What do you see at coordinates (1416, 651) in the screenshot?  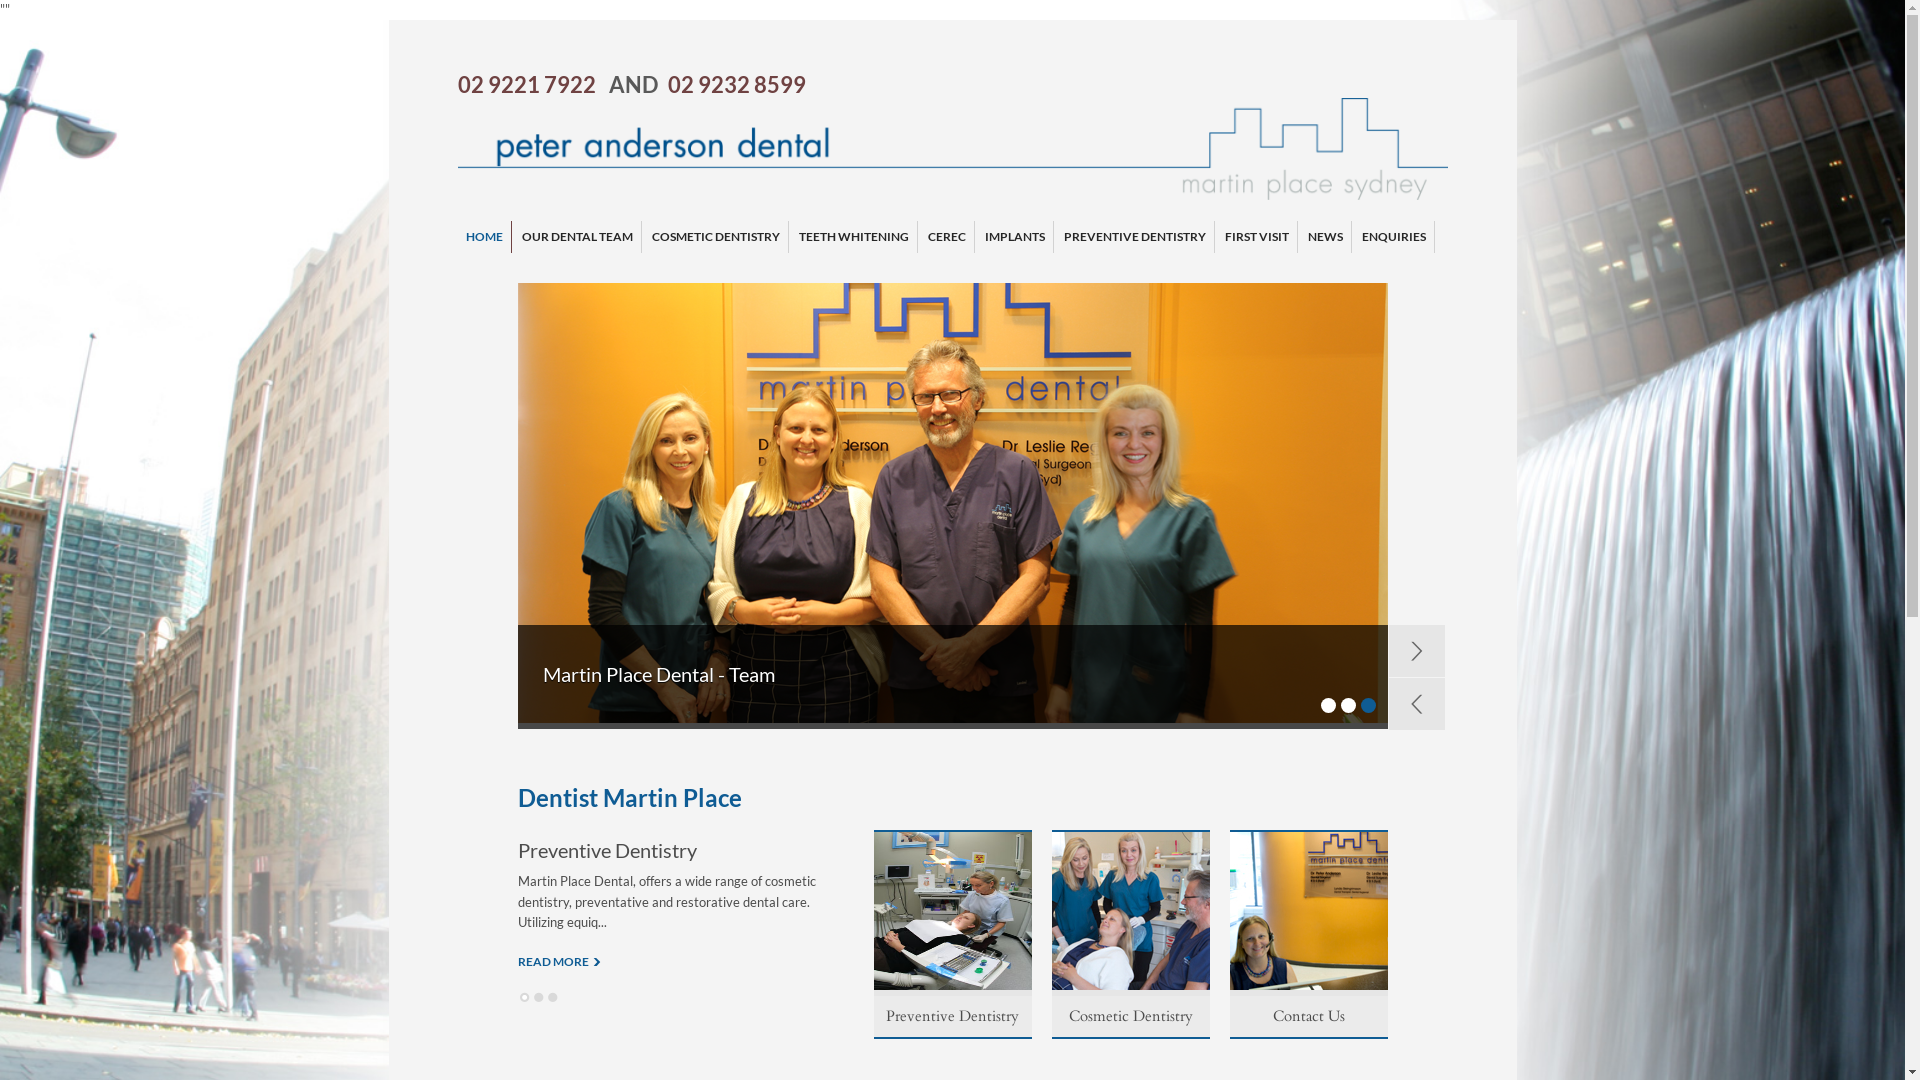 I see `Next` at bounding box center [1416, 651].